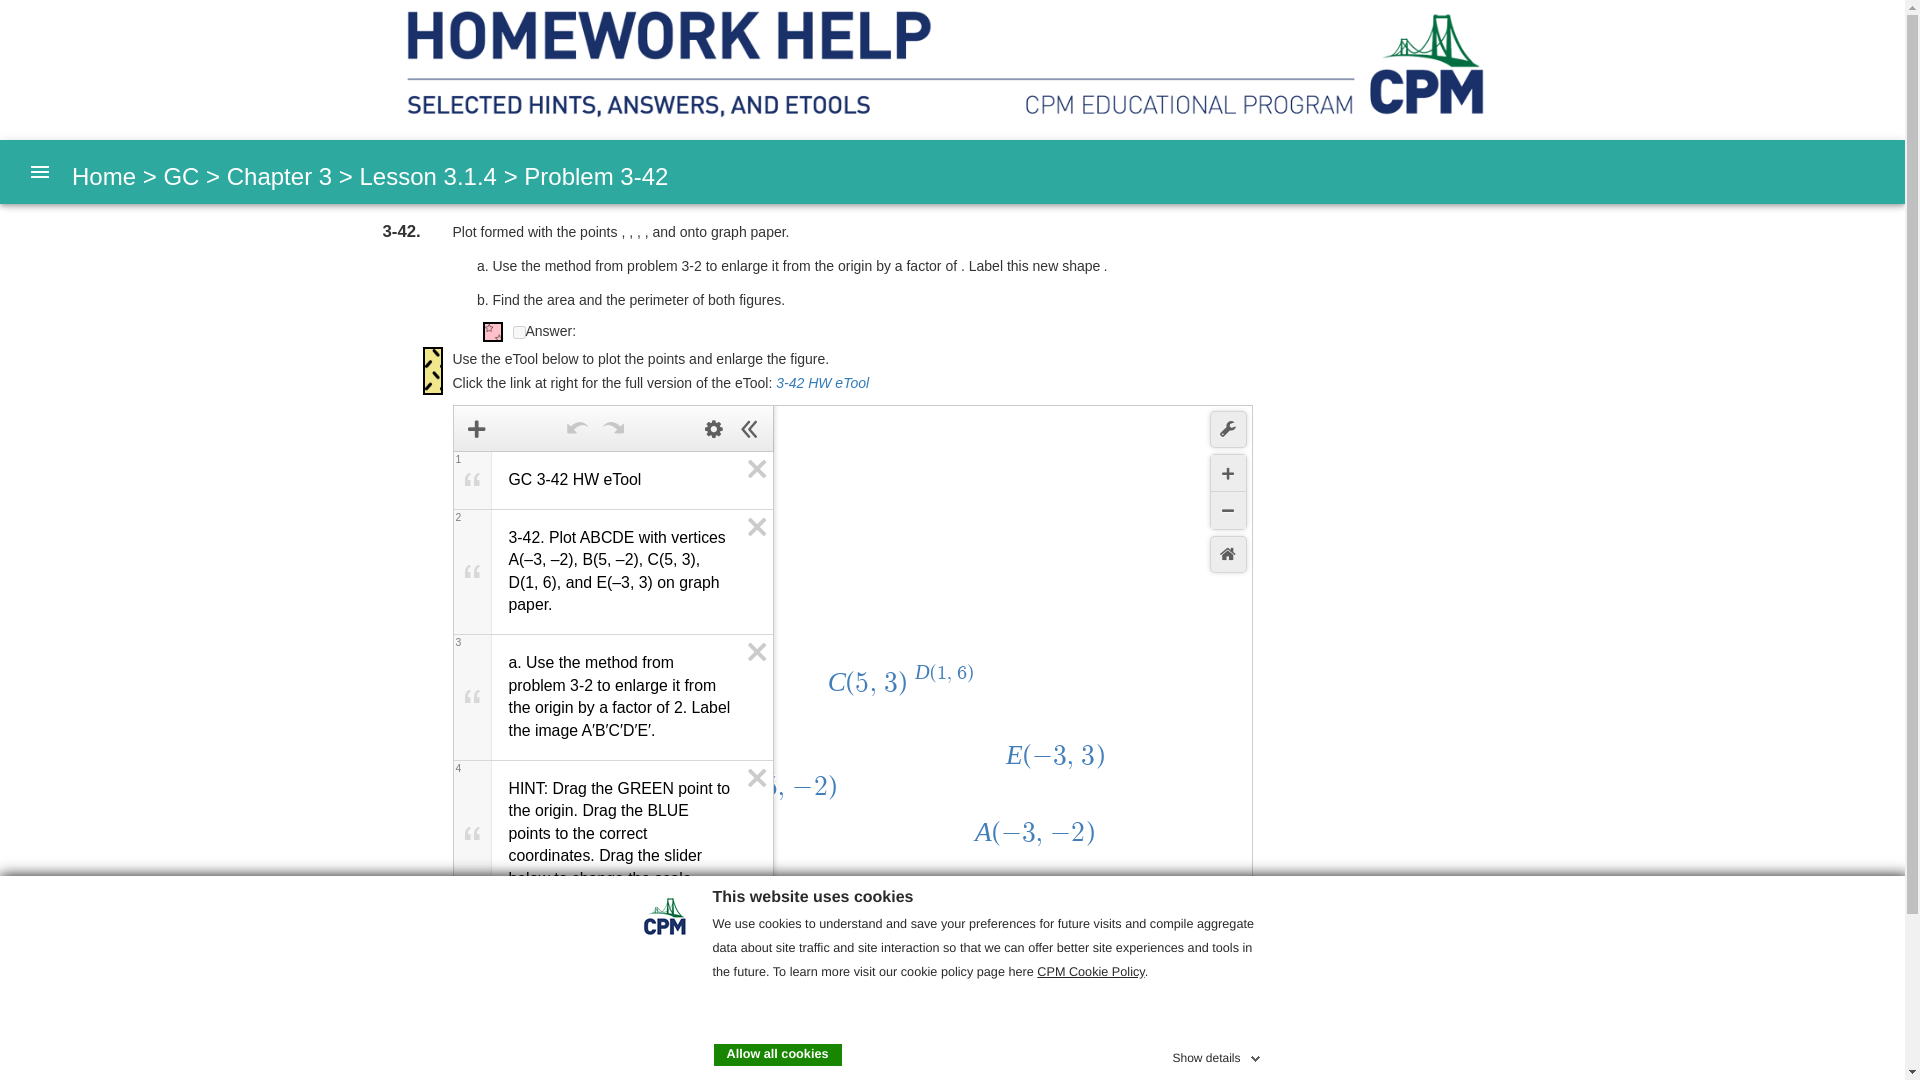 Image resolution: width=1920 pixels, height=1080 pixels. Describe the element at coordinates (1217, 1054) in the screenshot. I see `Show details` at that location.